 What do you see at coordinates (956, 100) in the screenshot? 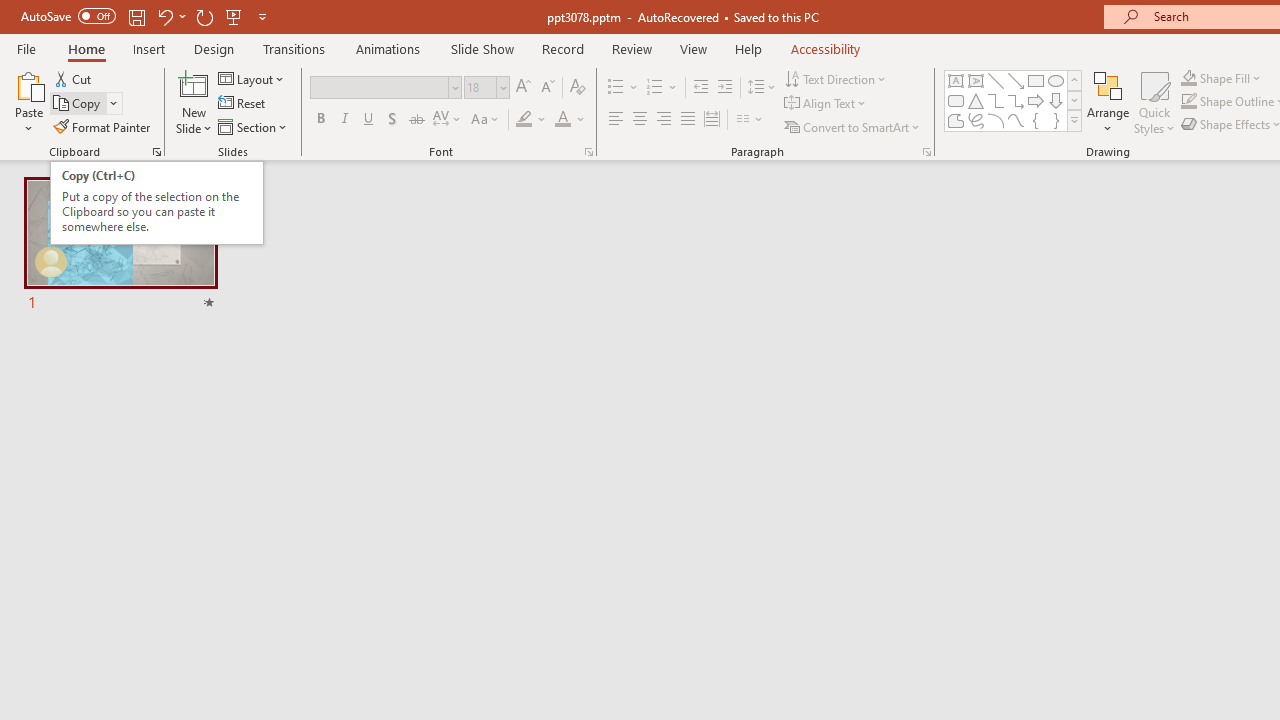
I see `Rectangle: Rounded Corners` at bounding box center [956, 100].